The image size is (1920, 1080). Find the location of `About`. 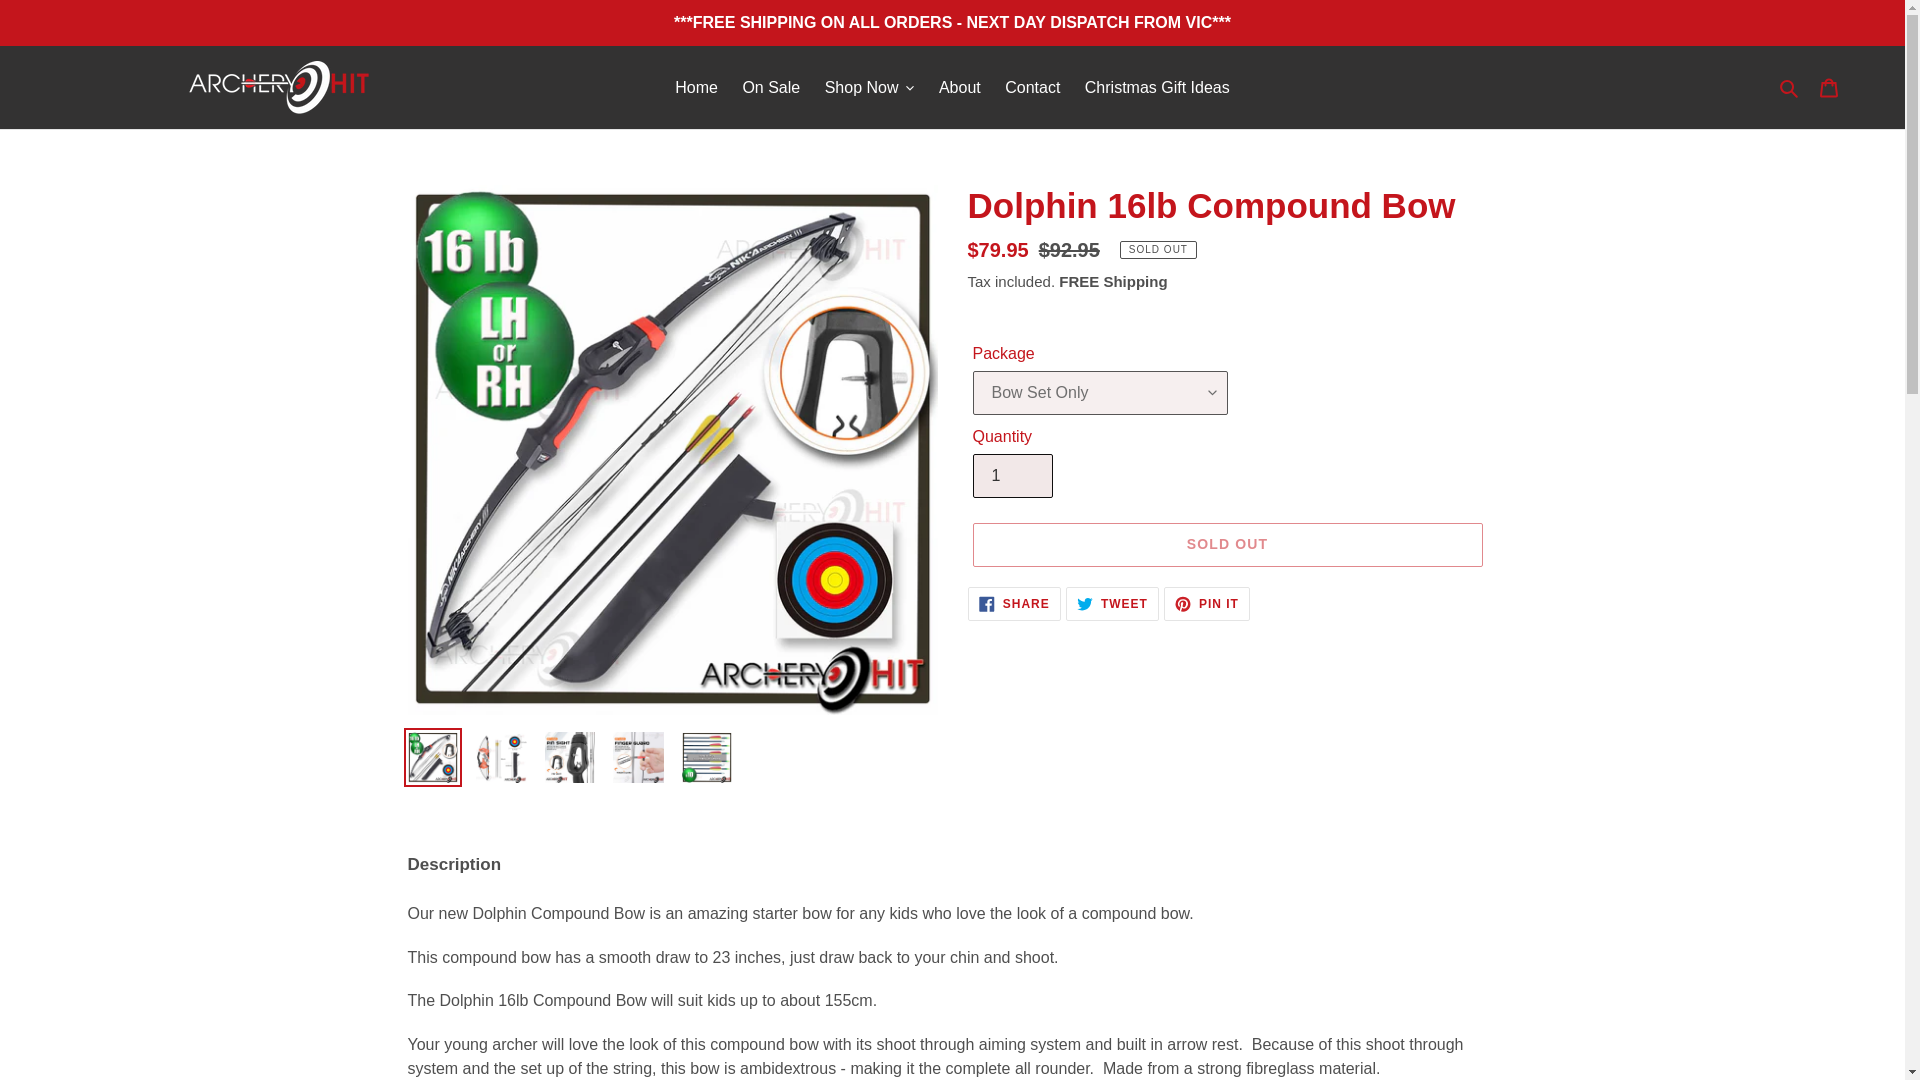

About is located at coordinates (960, 86).